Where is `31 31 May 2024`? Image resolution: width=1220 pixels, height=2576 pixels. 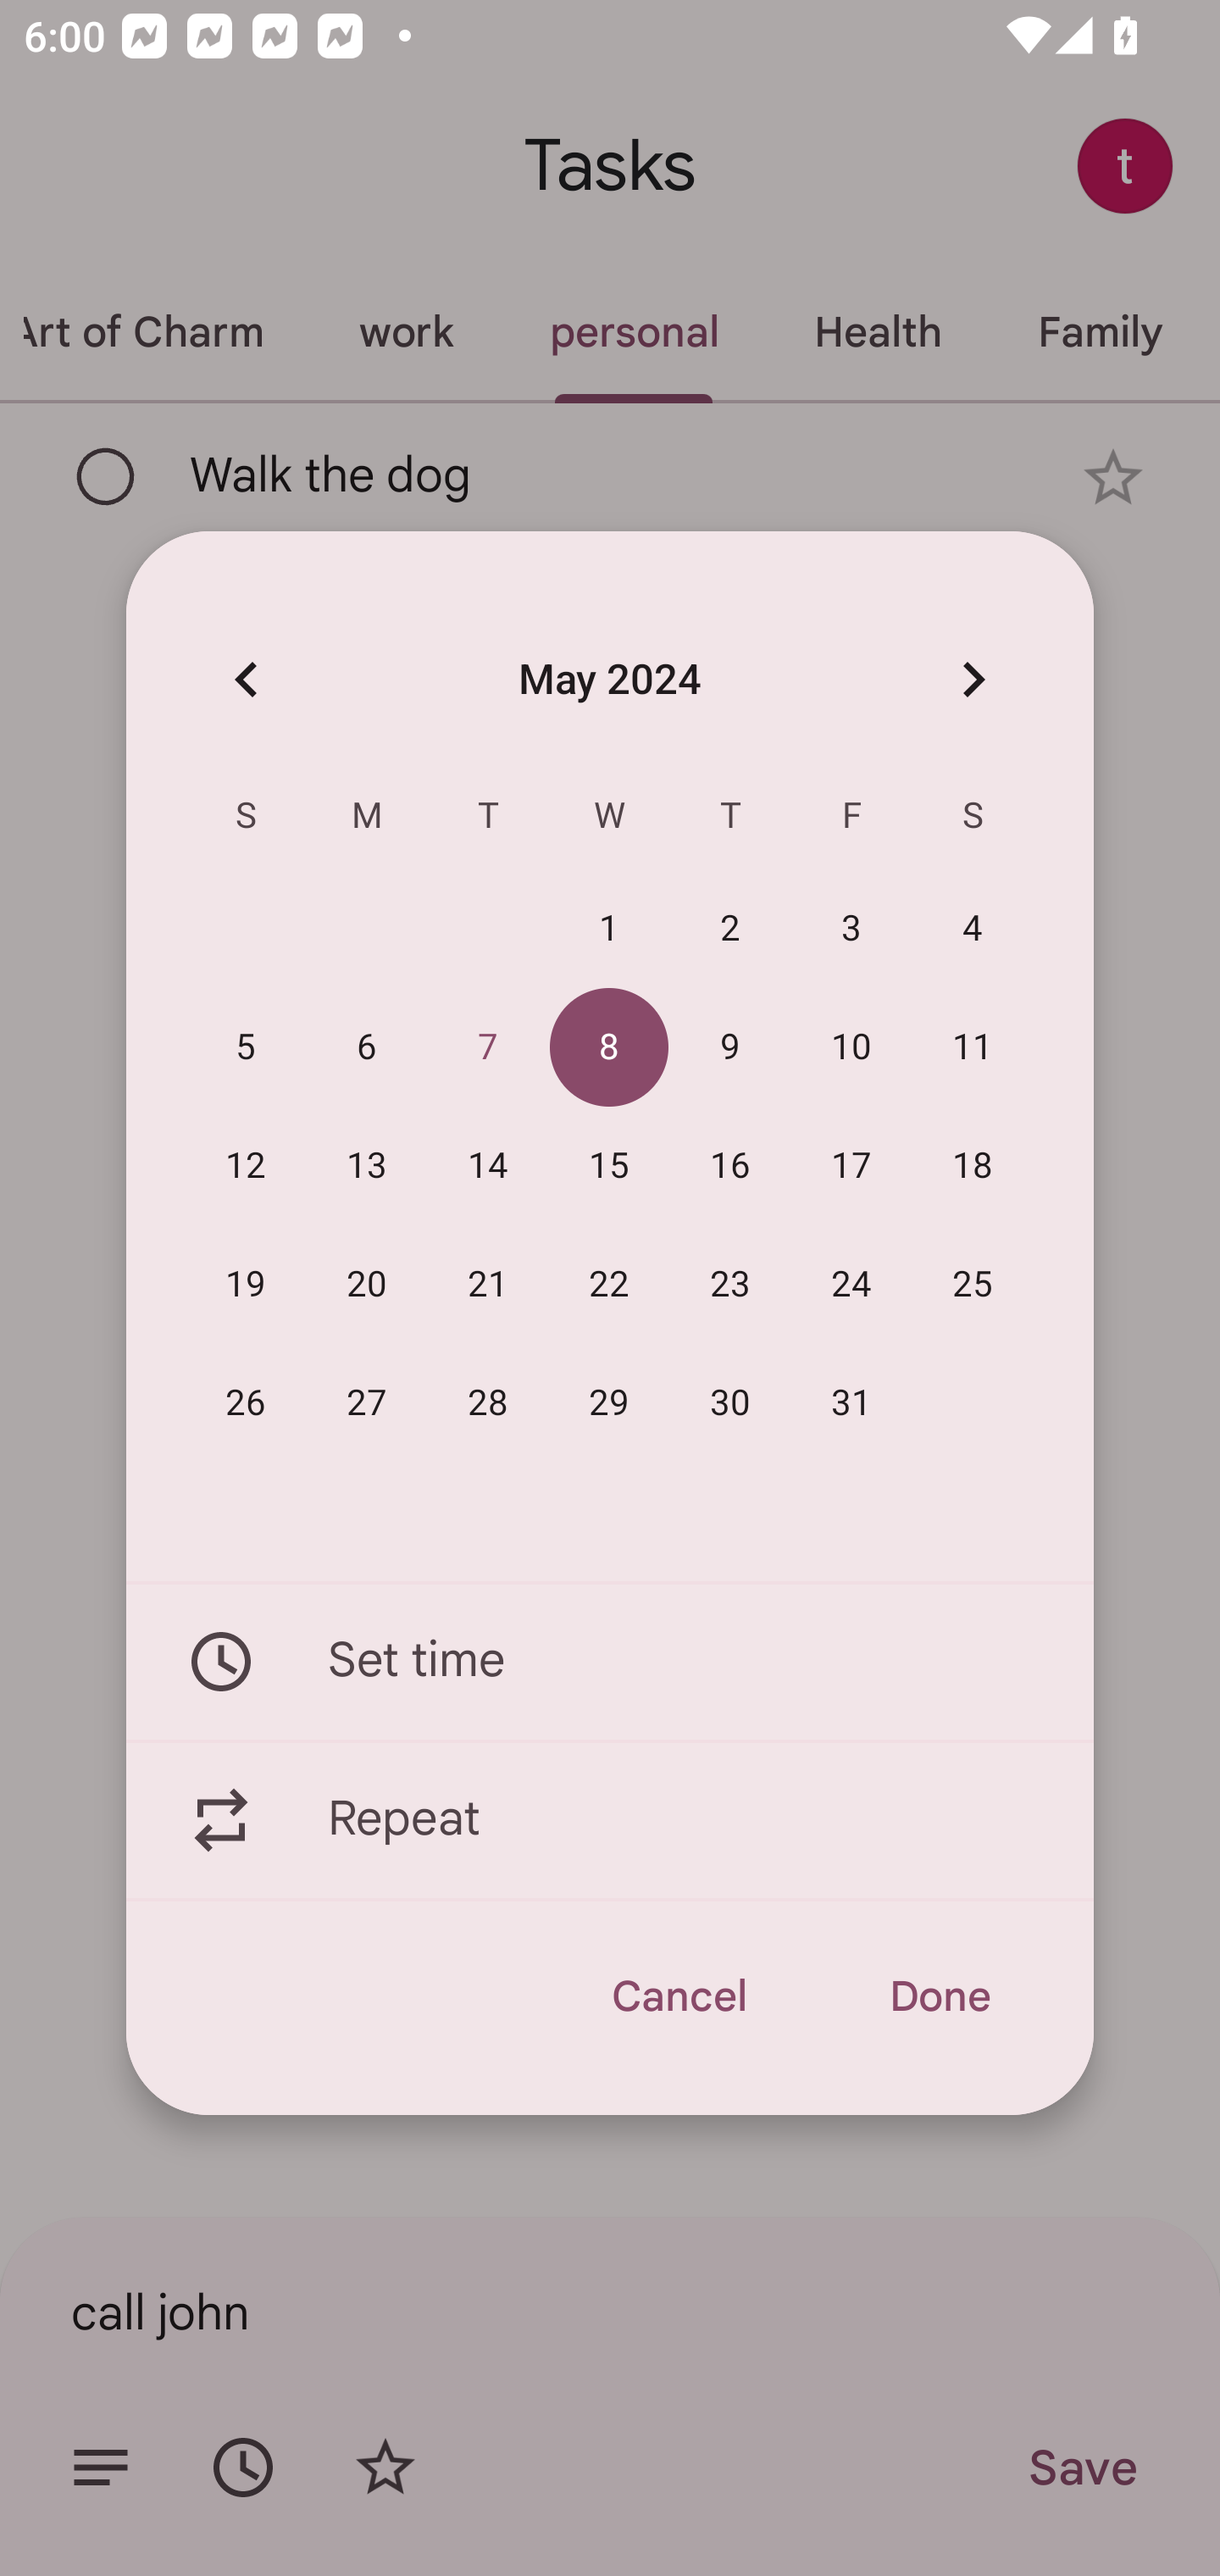
31 31 May 2024 is located at coordinates (852, 1403).